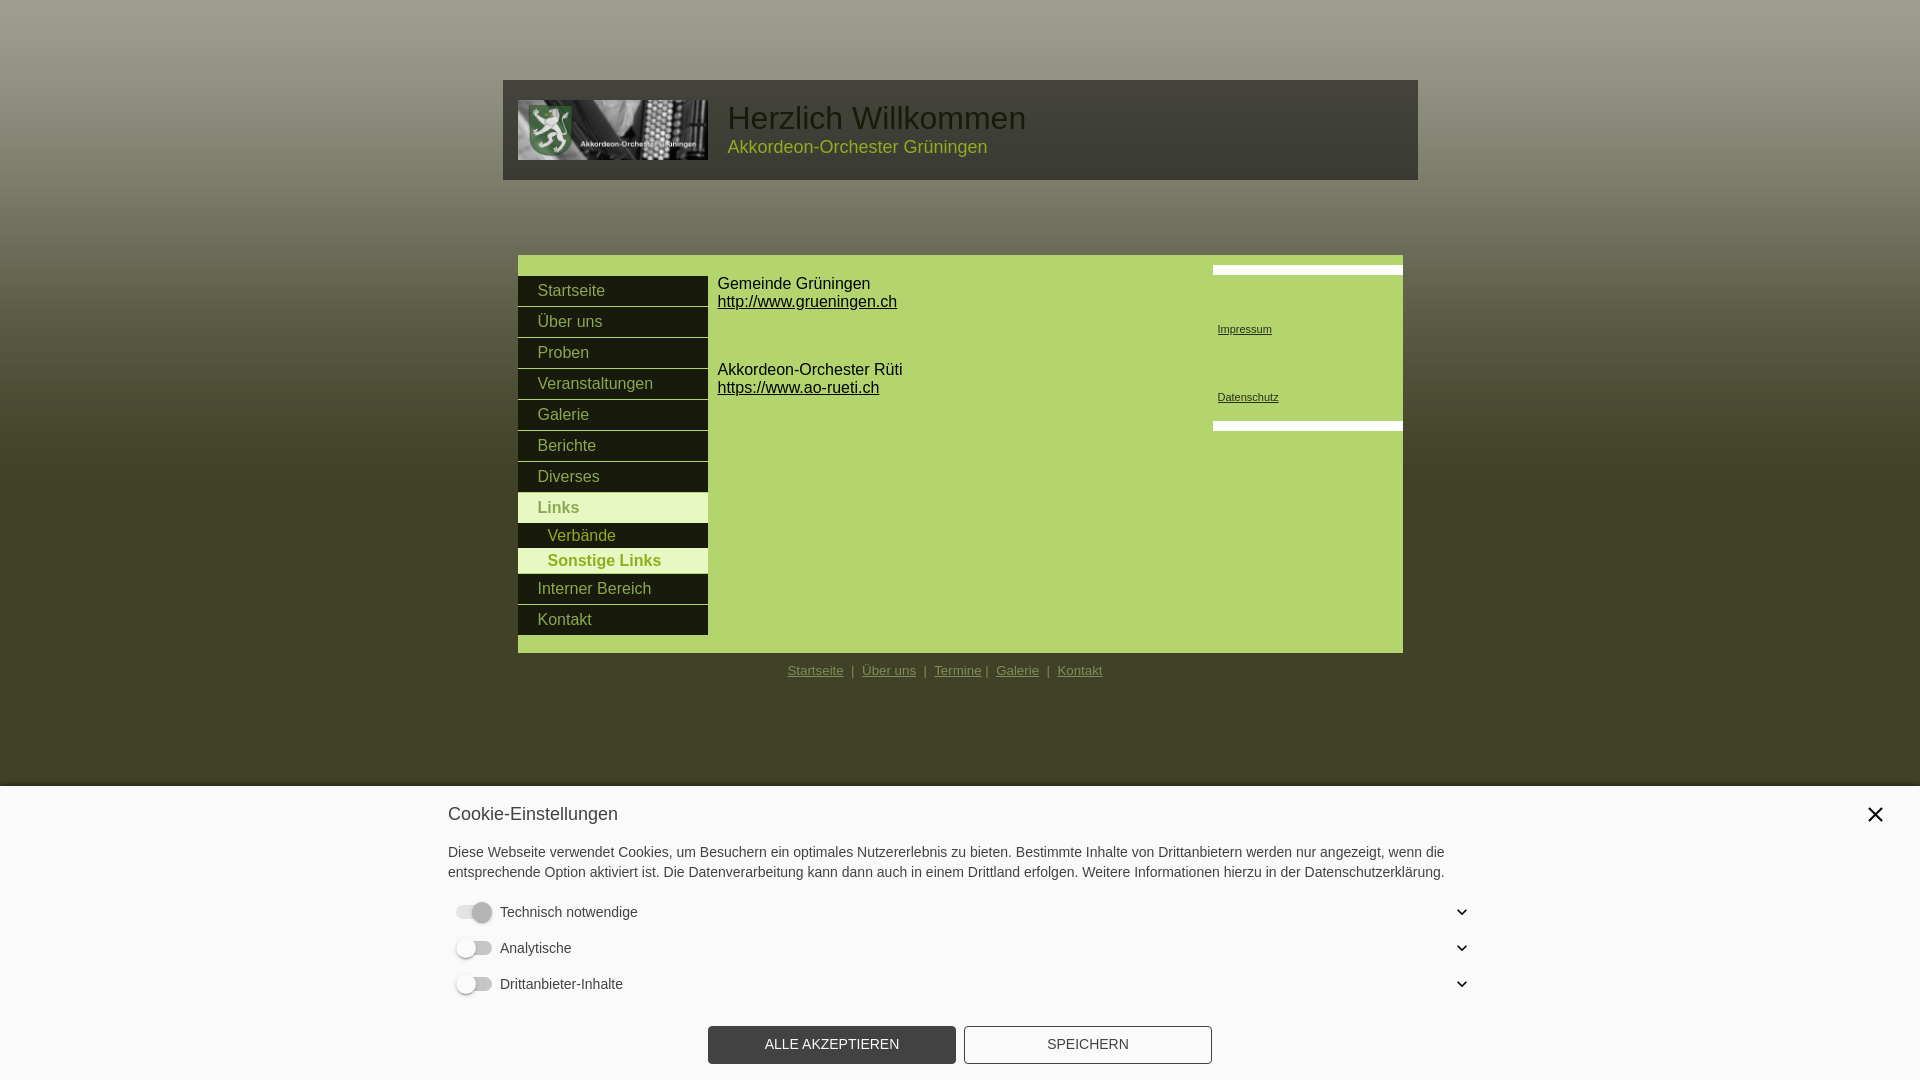  Describe the element at coordinates (613, 620) in the screenshot. I see `Kontakt` at that location.